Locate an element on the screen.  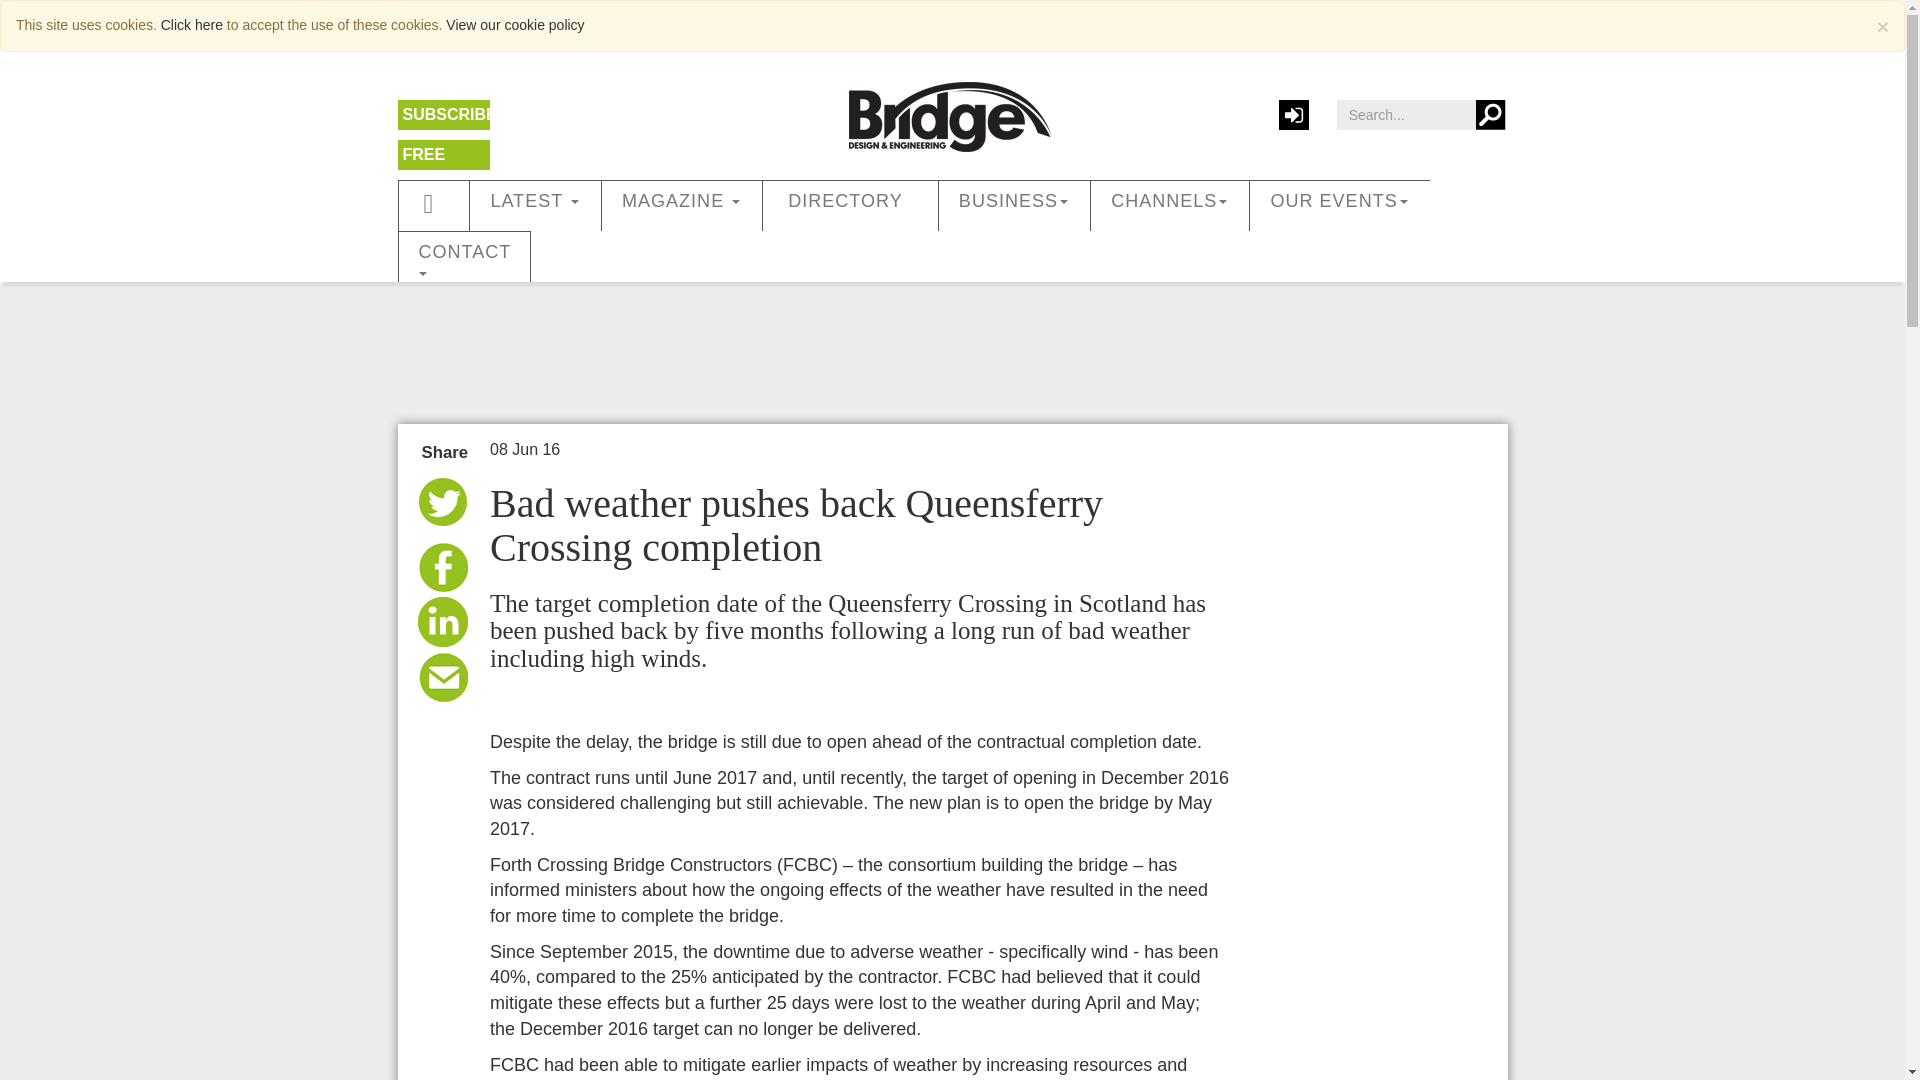
SUBSCRIBE is located at coordinates (448, 114).